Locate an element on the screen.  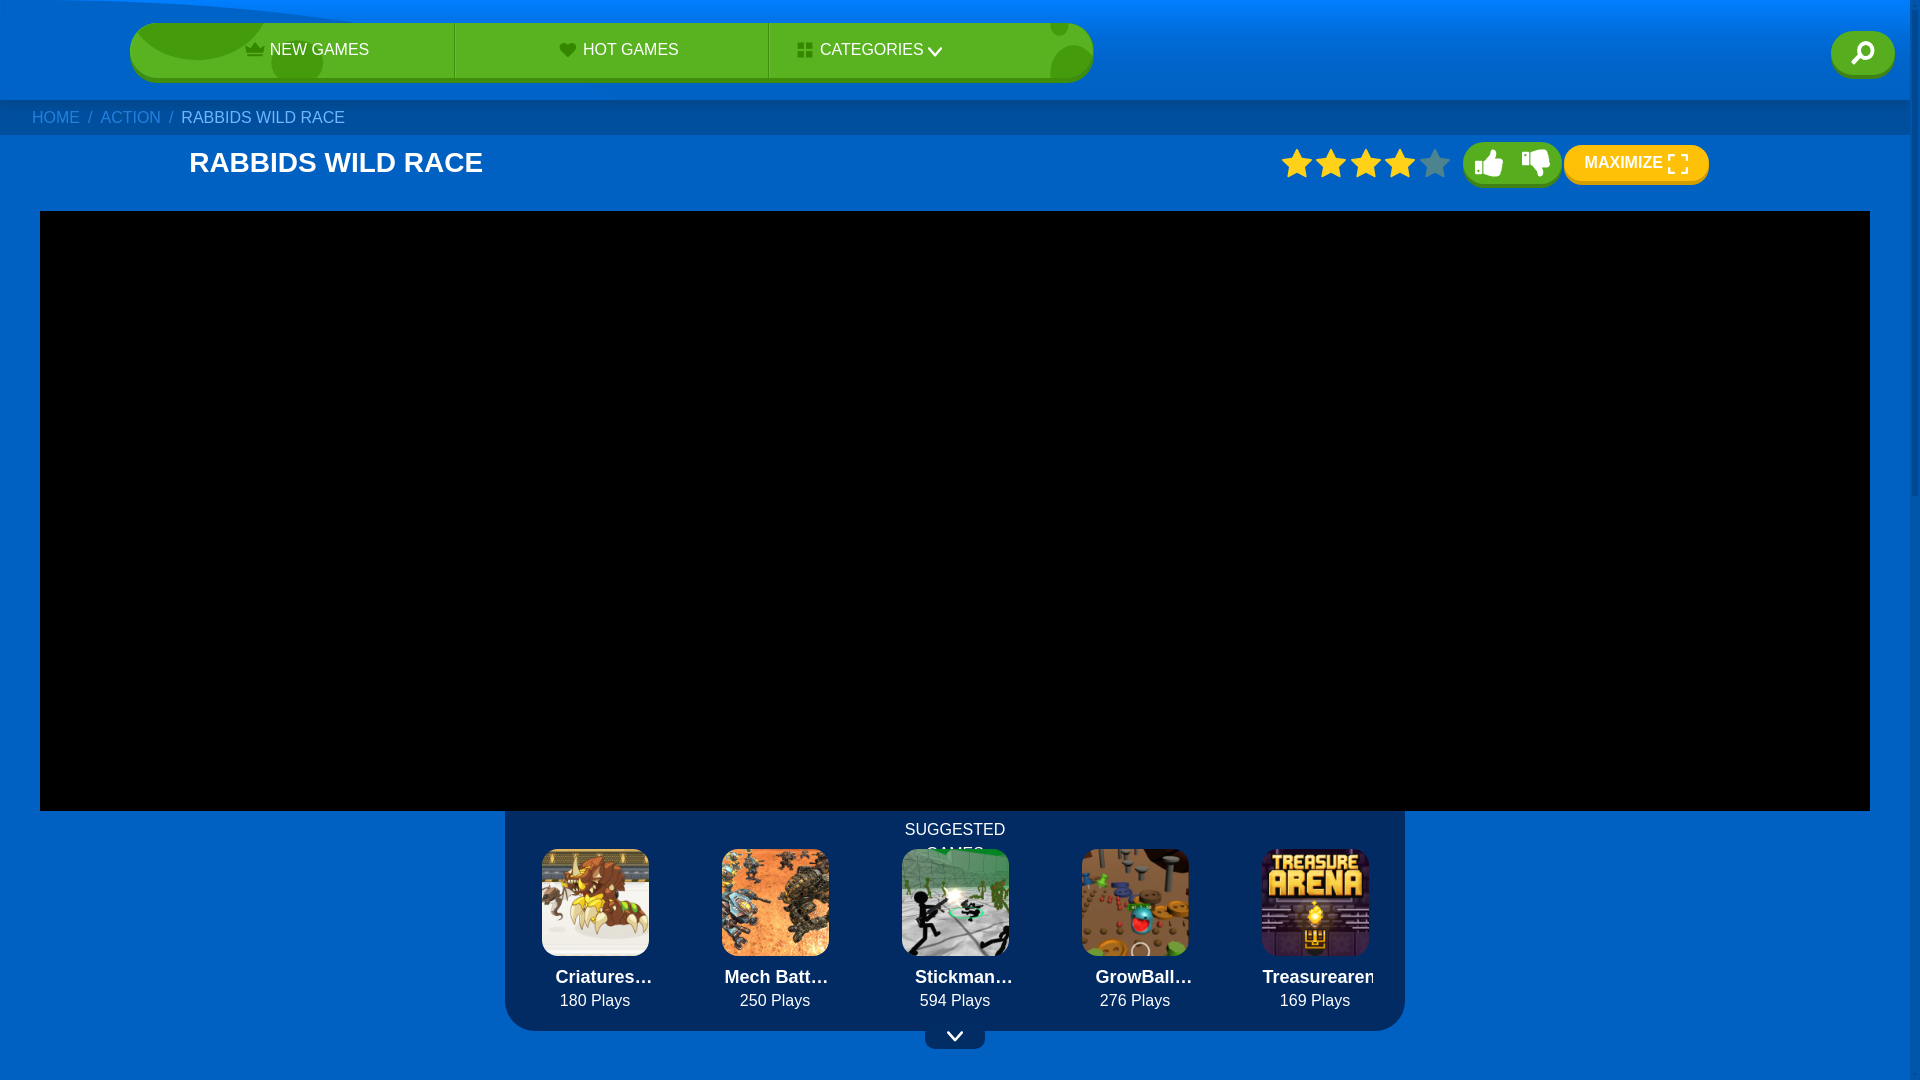
250 is located at coordinates (776, 1001).